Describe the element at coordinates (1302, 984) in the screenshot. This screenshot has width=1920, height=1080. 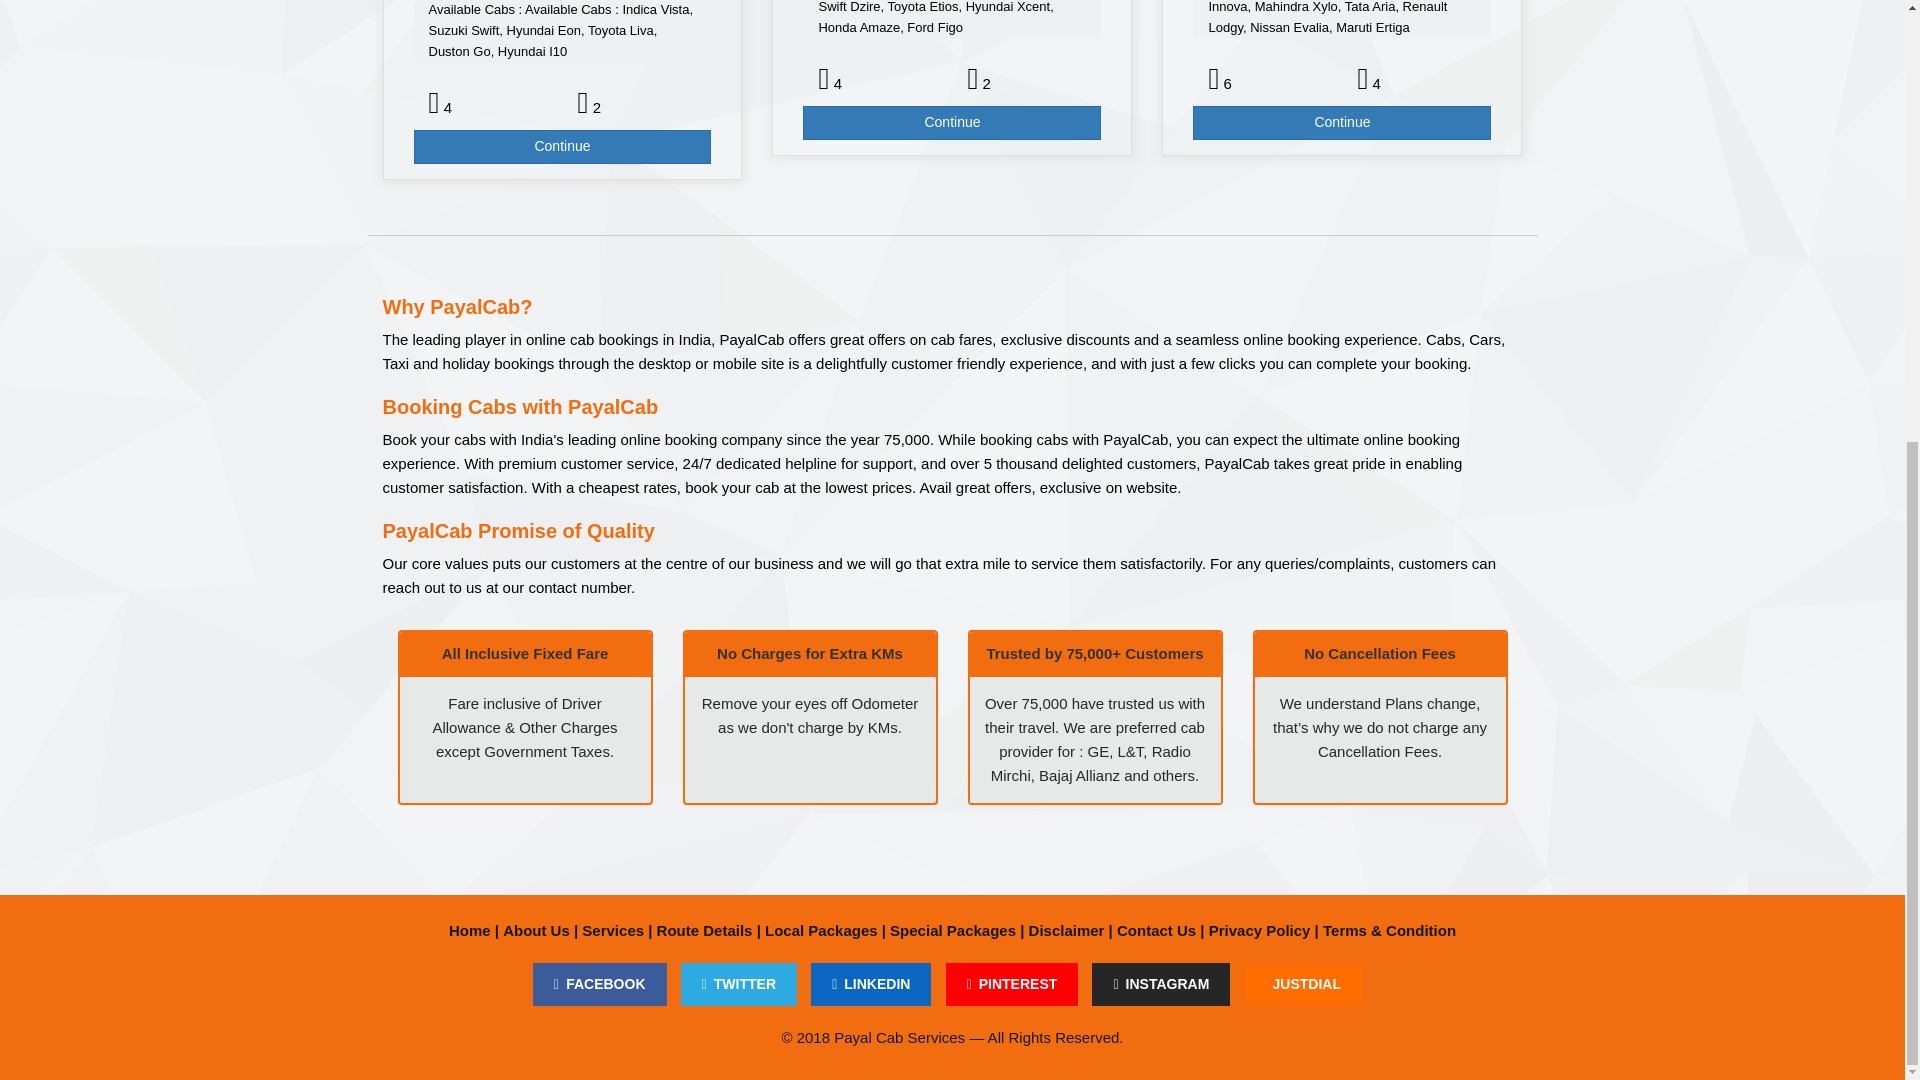
I see `JUSTDIAL` at that location.